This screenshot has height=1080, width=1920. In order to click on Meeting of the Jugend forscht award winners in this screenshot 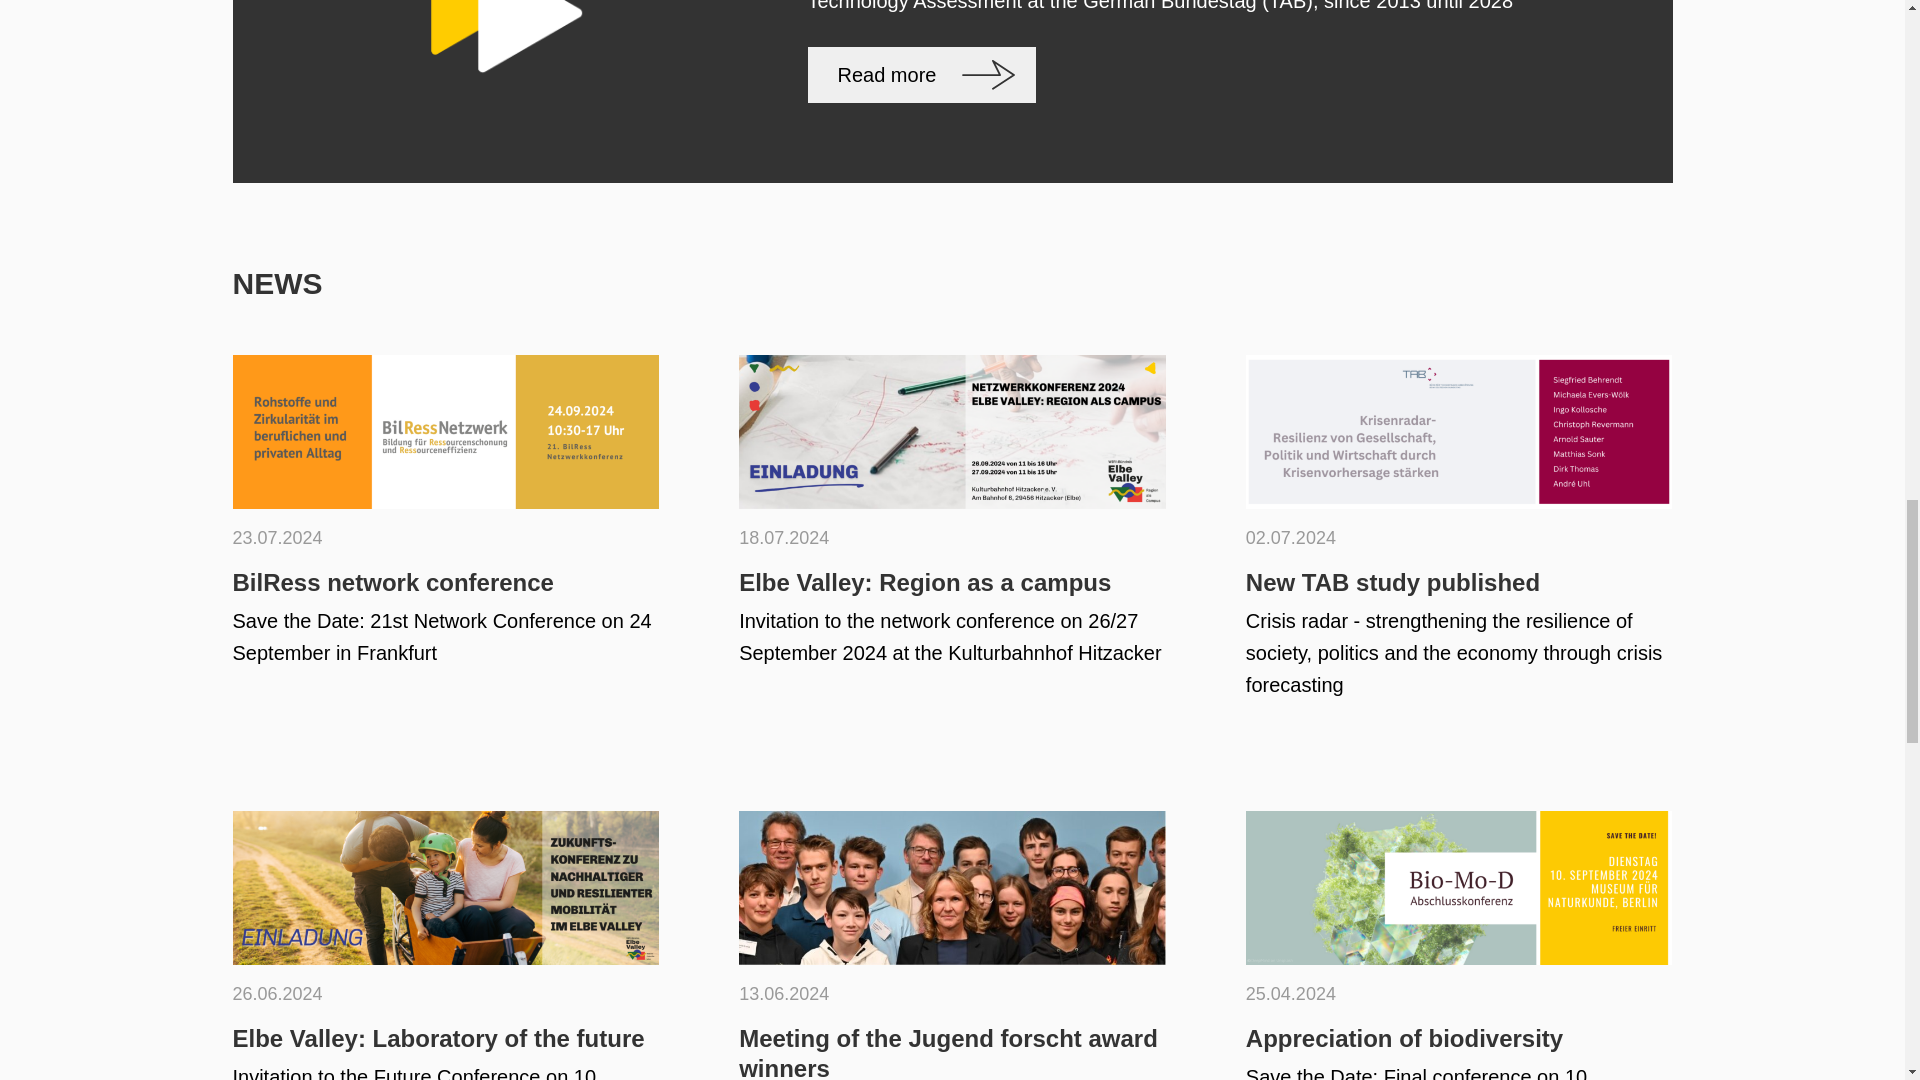, I will do `click(952, 946)`.